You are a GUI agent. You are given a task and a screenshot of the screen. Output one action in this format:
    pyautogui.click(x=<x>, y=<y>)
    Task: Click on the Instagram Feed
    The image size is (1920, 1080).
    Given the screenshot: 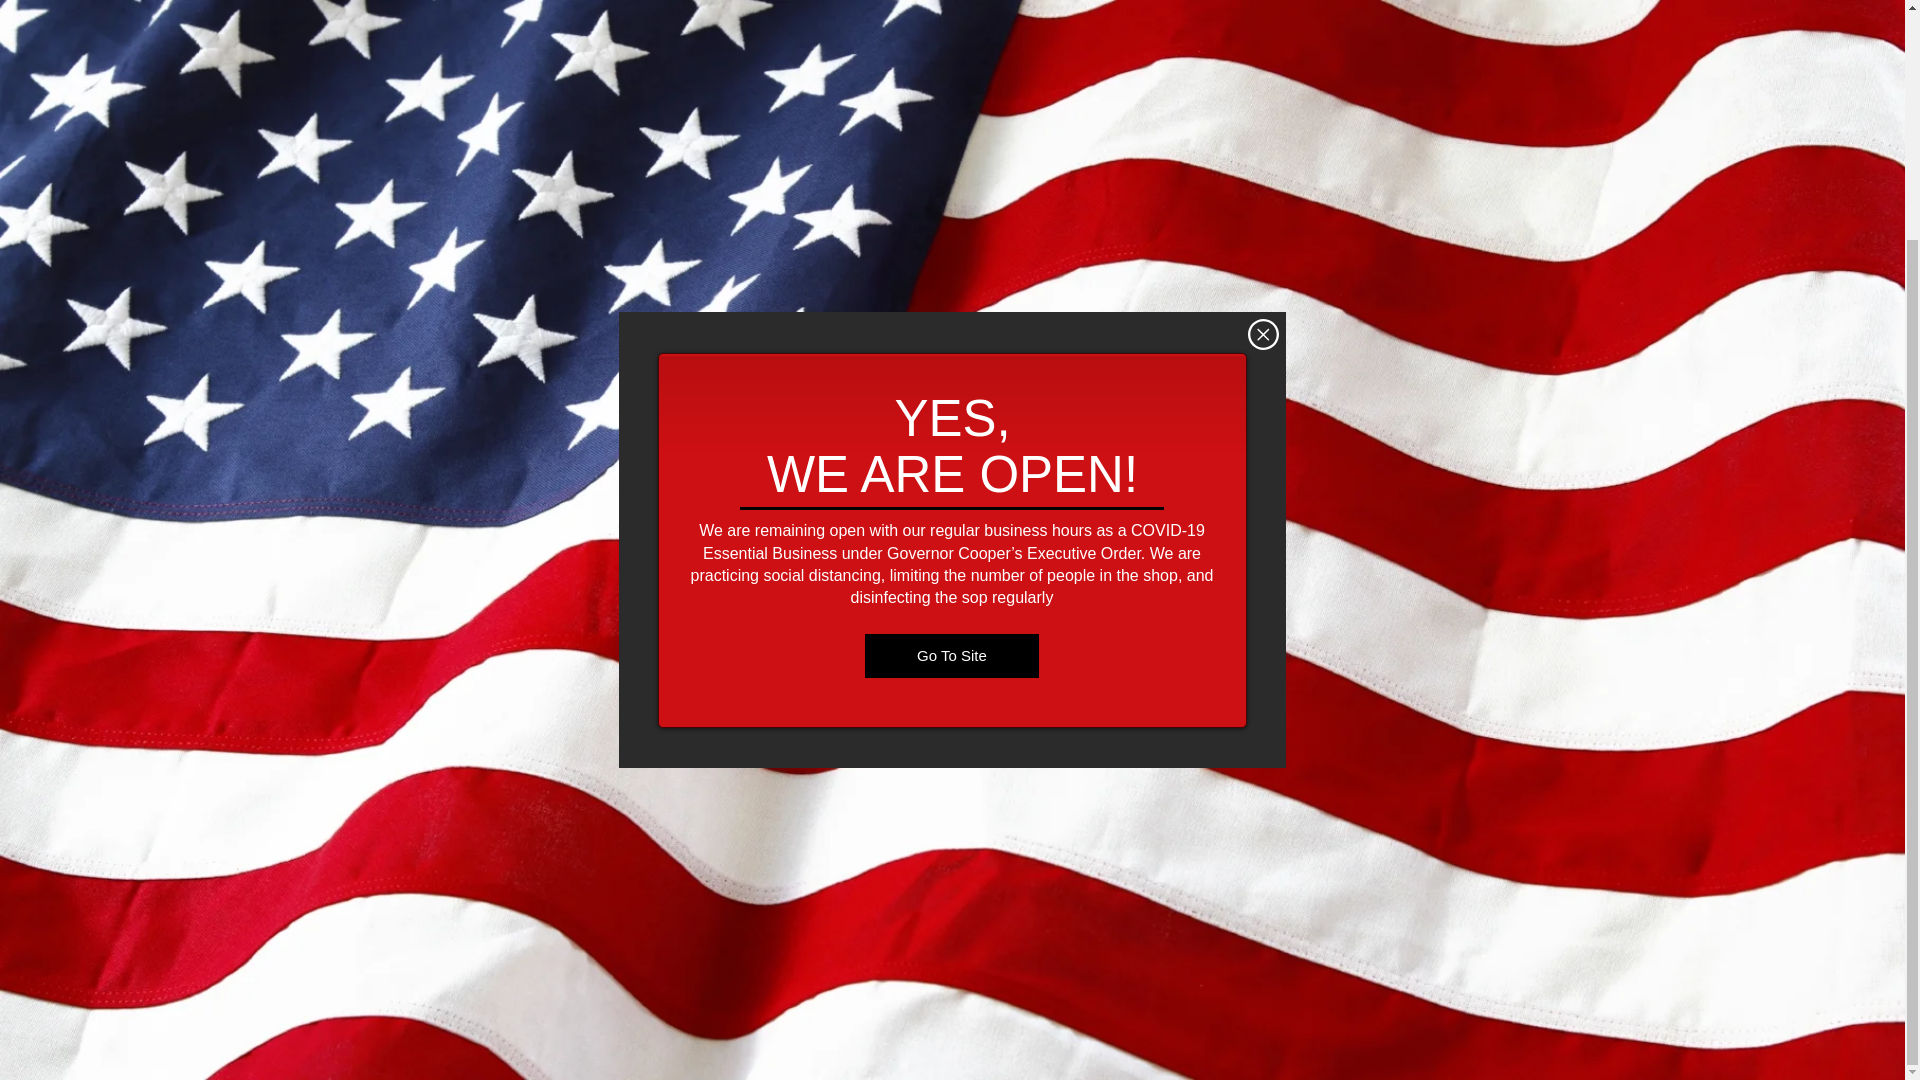 What is the action you would take?
    pyautogui.click(x=1215, y=560)
    